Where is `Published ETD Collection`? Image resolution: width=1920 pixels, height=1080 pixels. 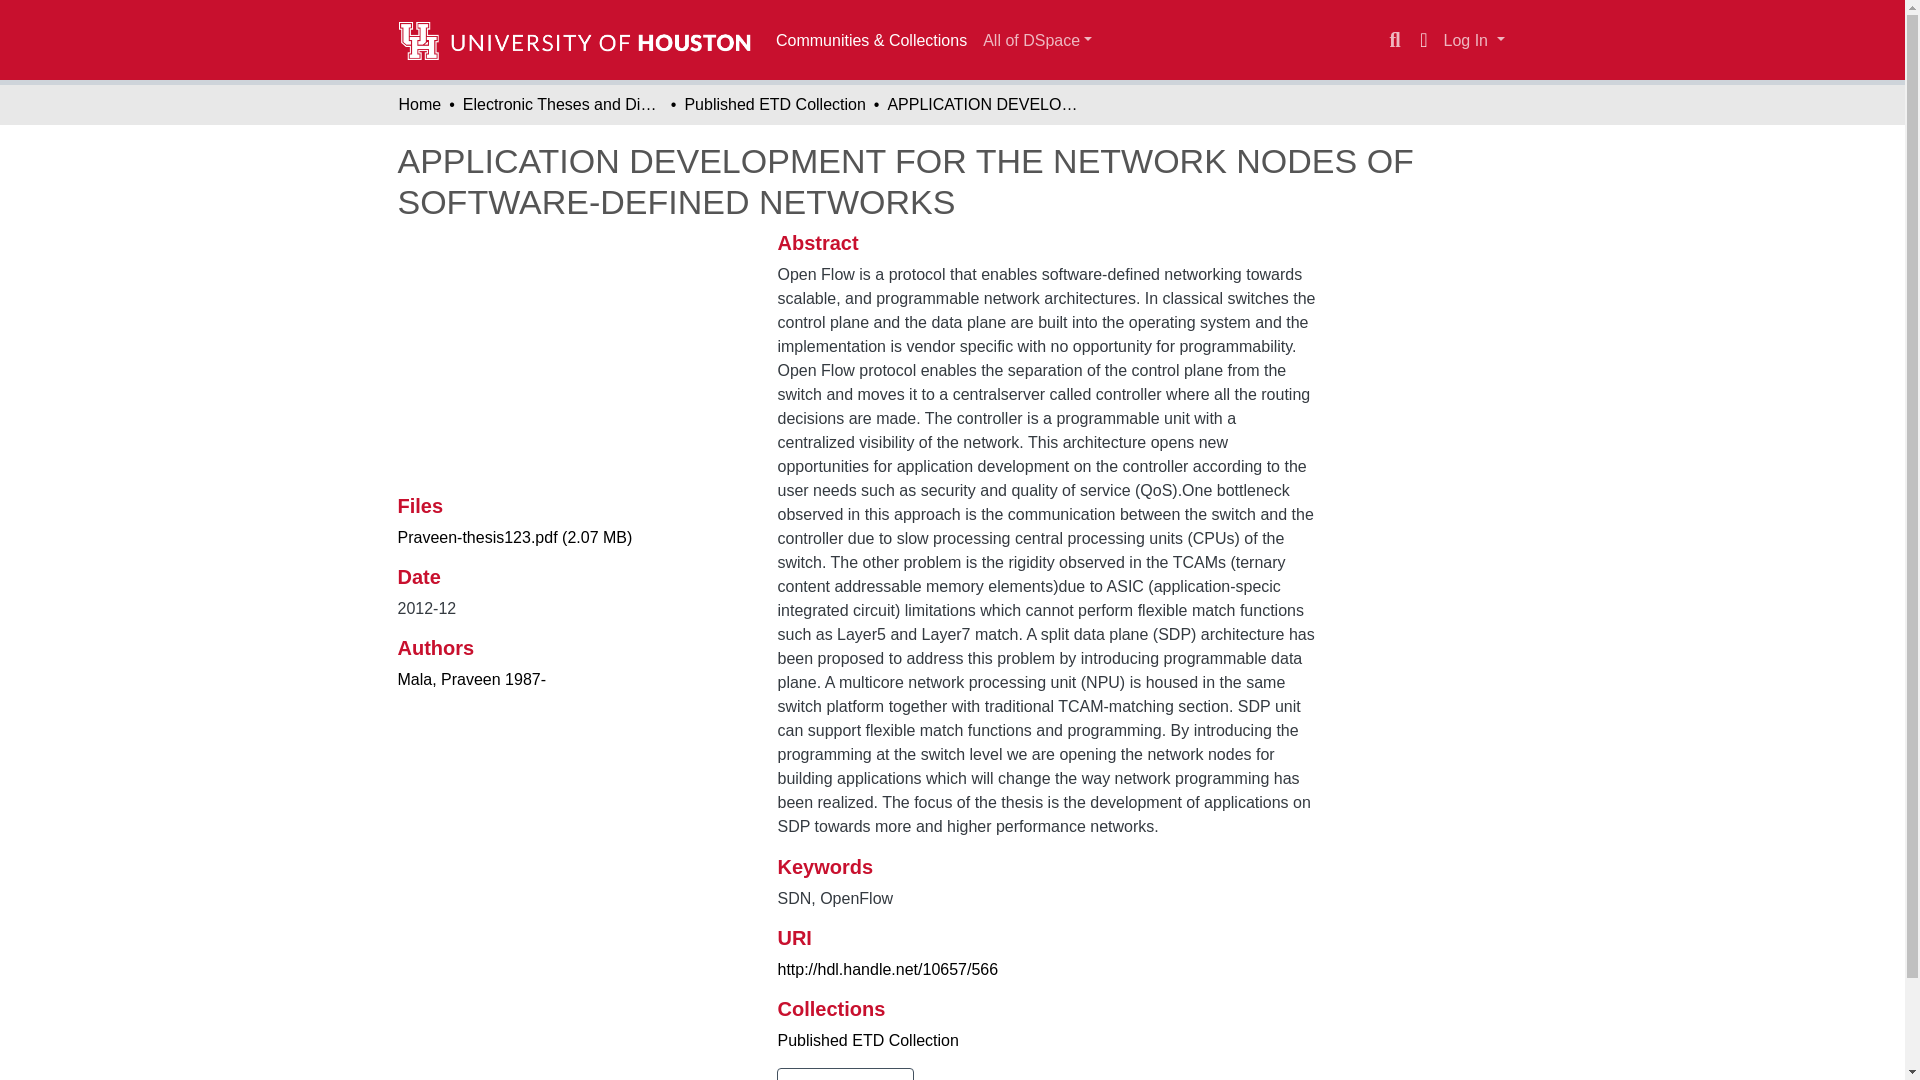 Published ETD Collection is located at coordinates (868, 1040).